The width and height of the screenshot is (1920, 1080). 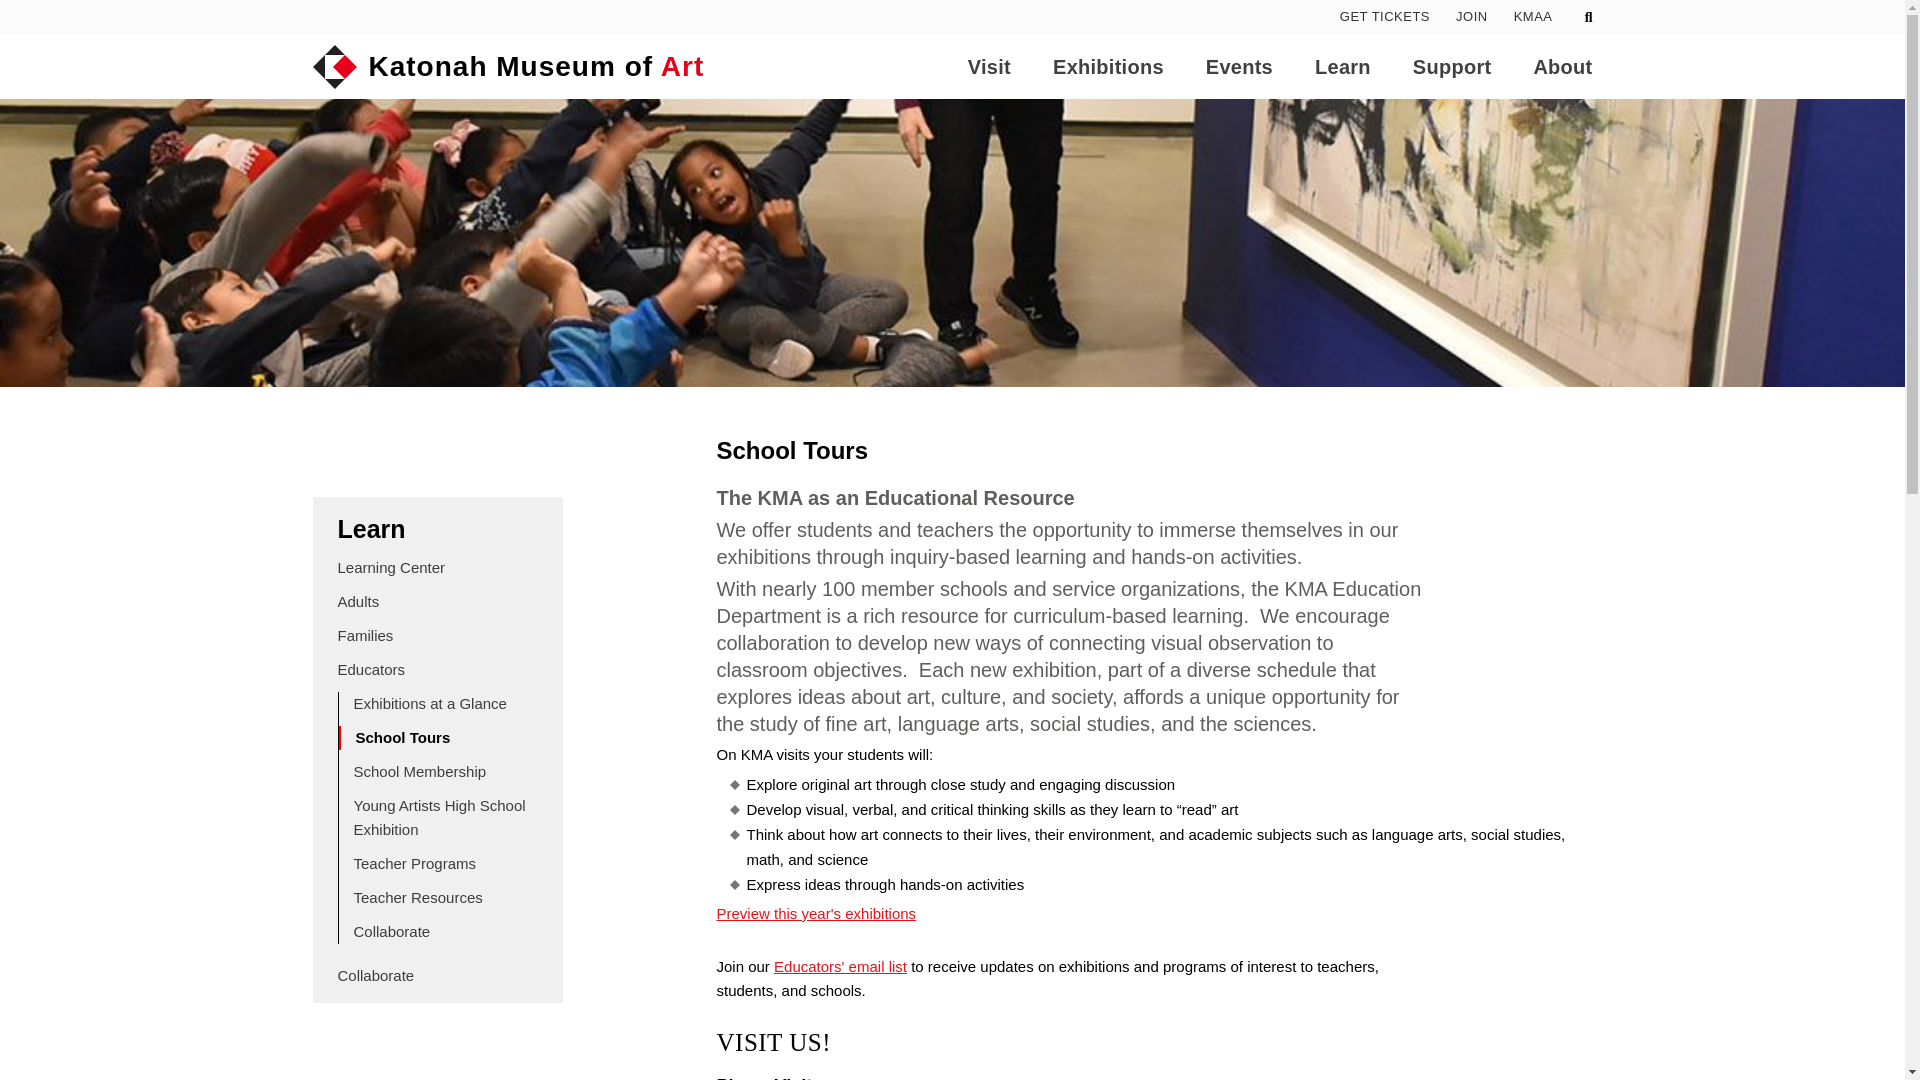 What do you see at coordinates (1385, 16) in the screenshot?
I see `GET TICKETS` at bounding box center [1385, 16].